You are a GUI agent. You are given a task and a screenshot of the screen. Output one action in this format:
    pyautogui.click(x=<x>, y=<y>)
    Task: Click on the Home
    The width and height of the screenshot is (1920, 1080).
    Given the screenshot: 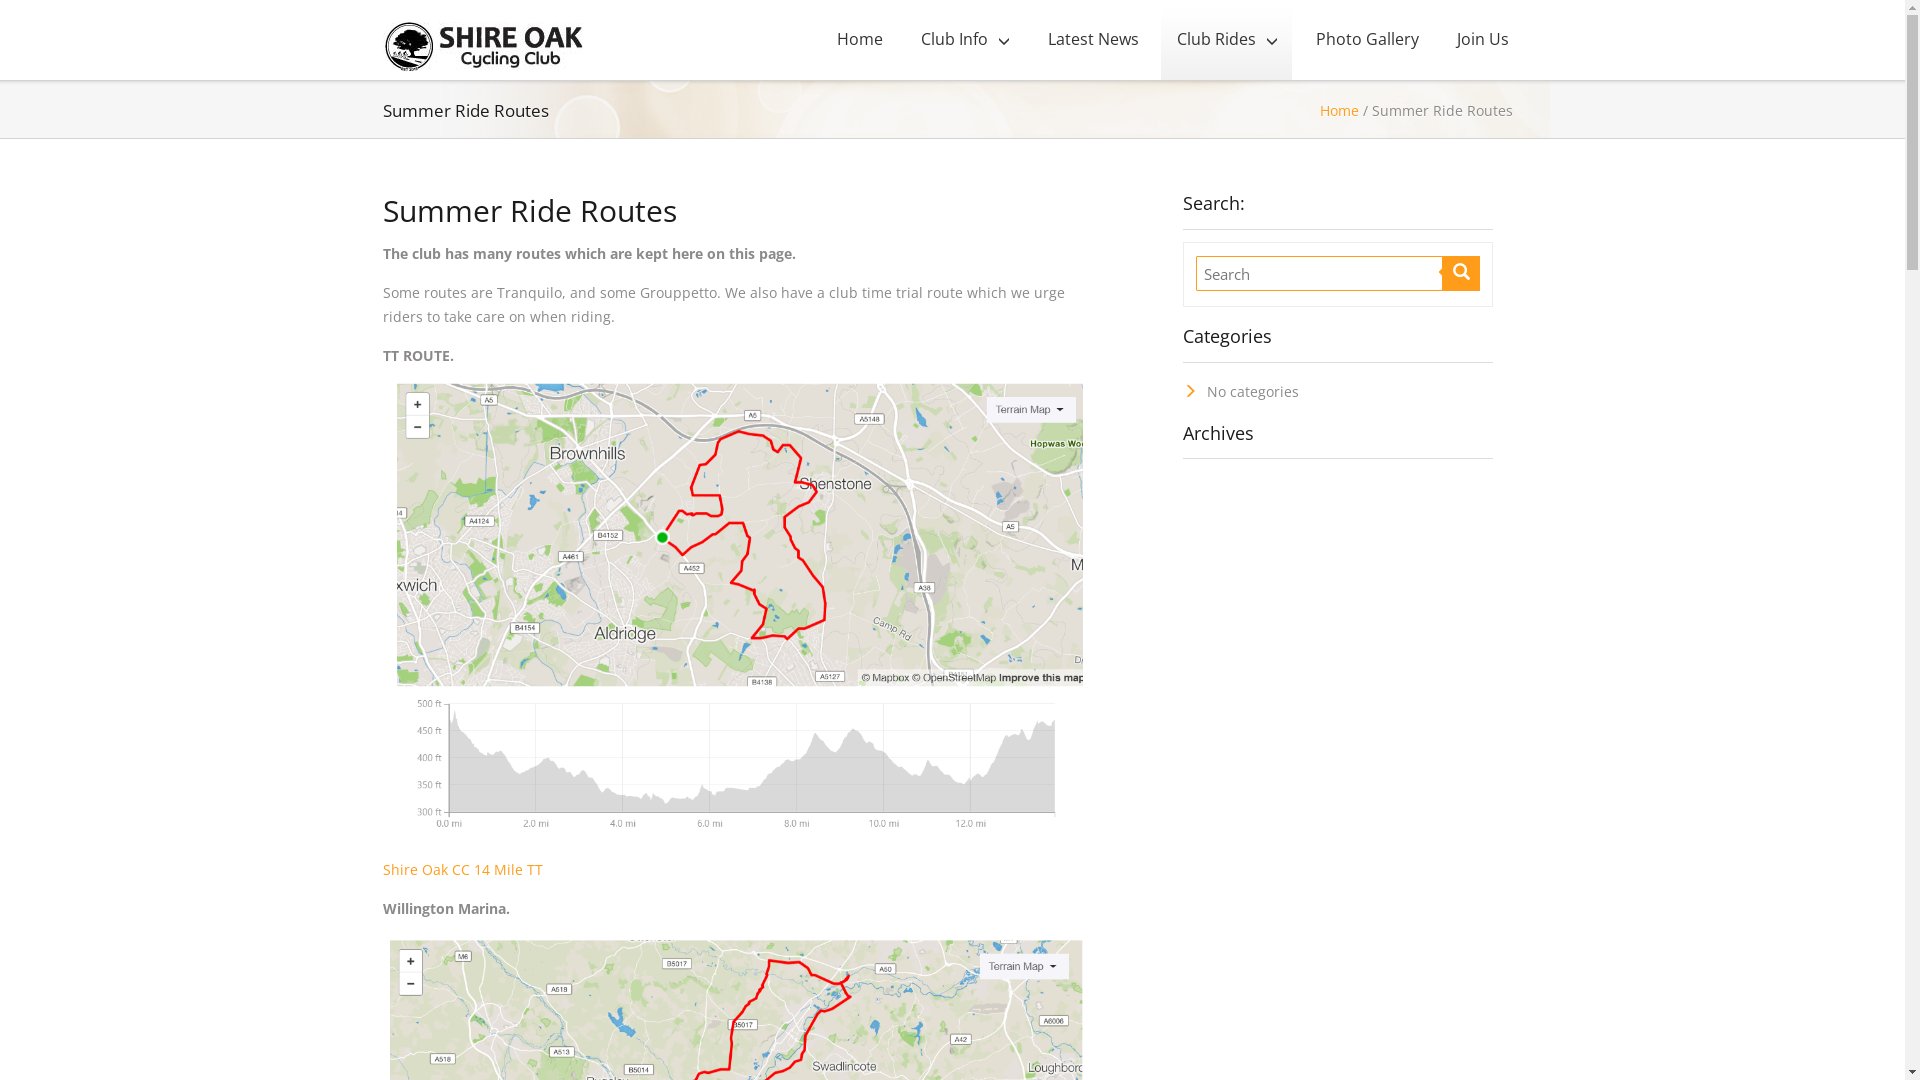 What is the action you would take?
    pyautogui.click(x=858, y=40)
    